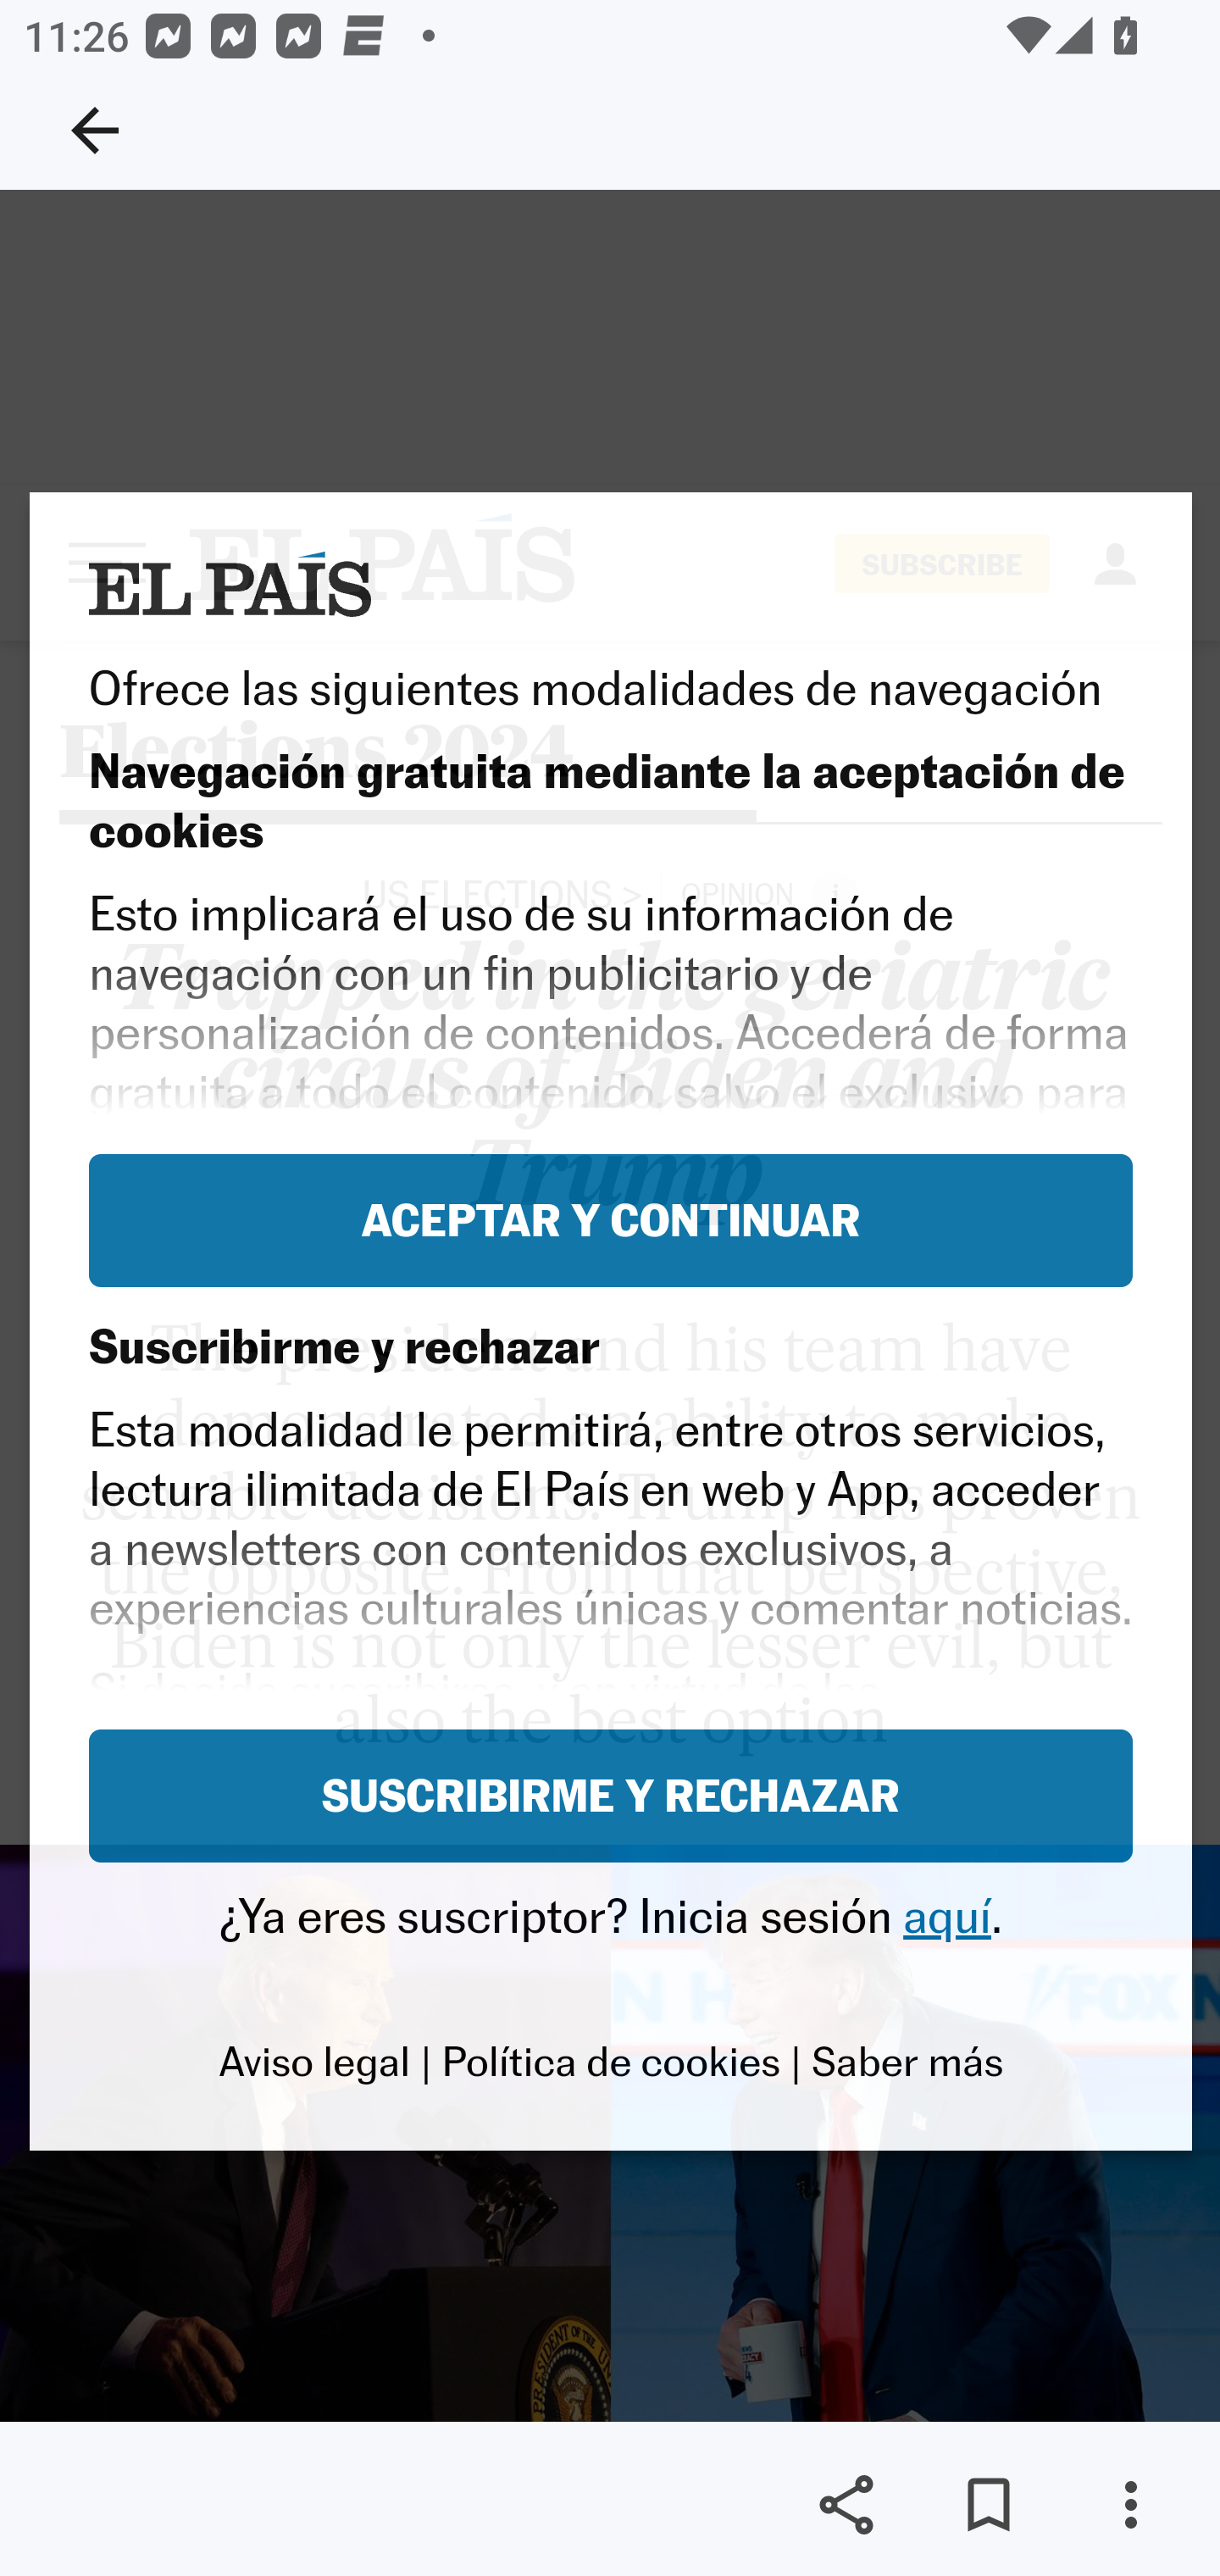 The image size is (1220, 2576). Describe the element at coordinates (846, 2505) in the screenshot. I see `Share` at that location.